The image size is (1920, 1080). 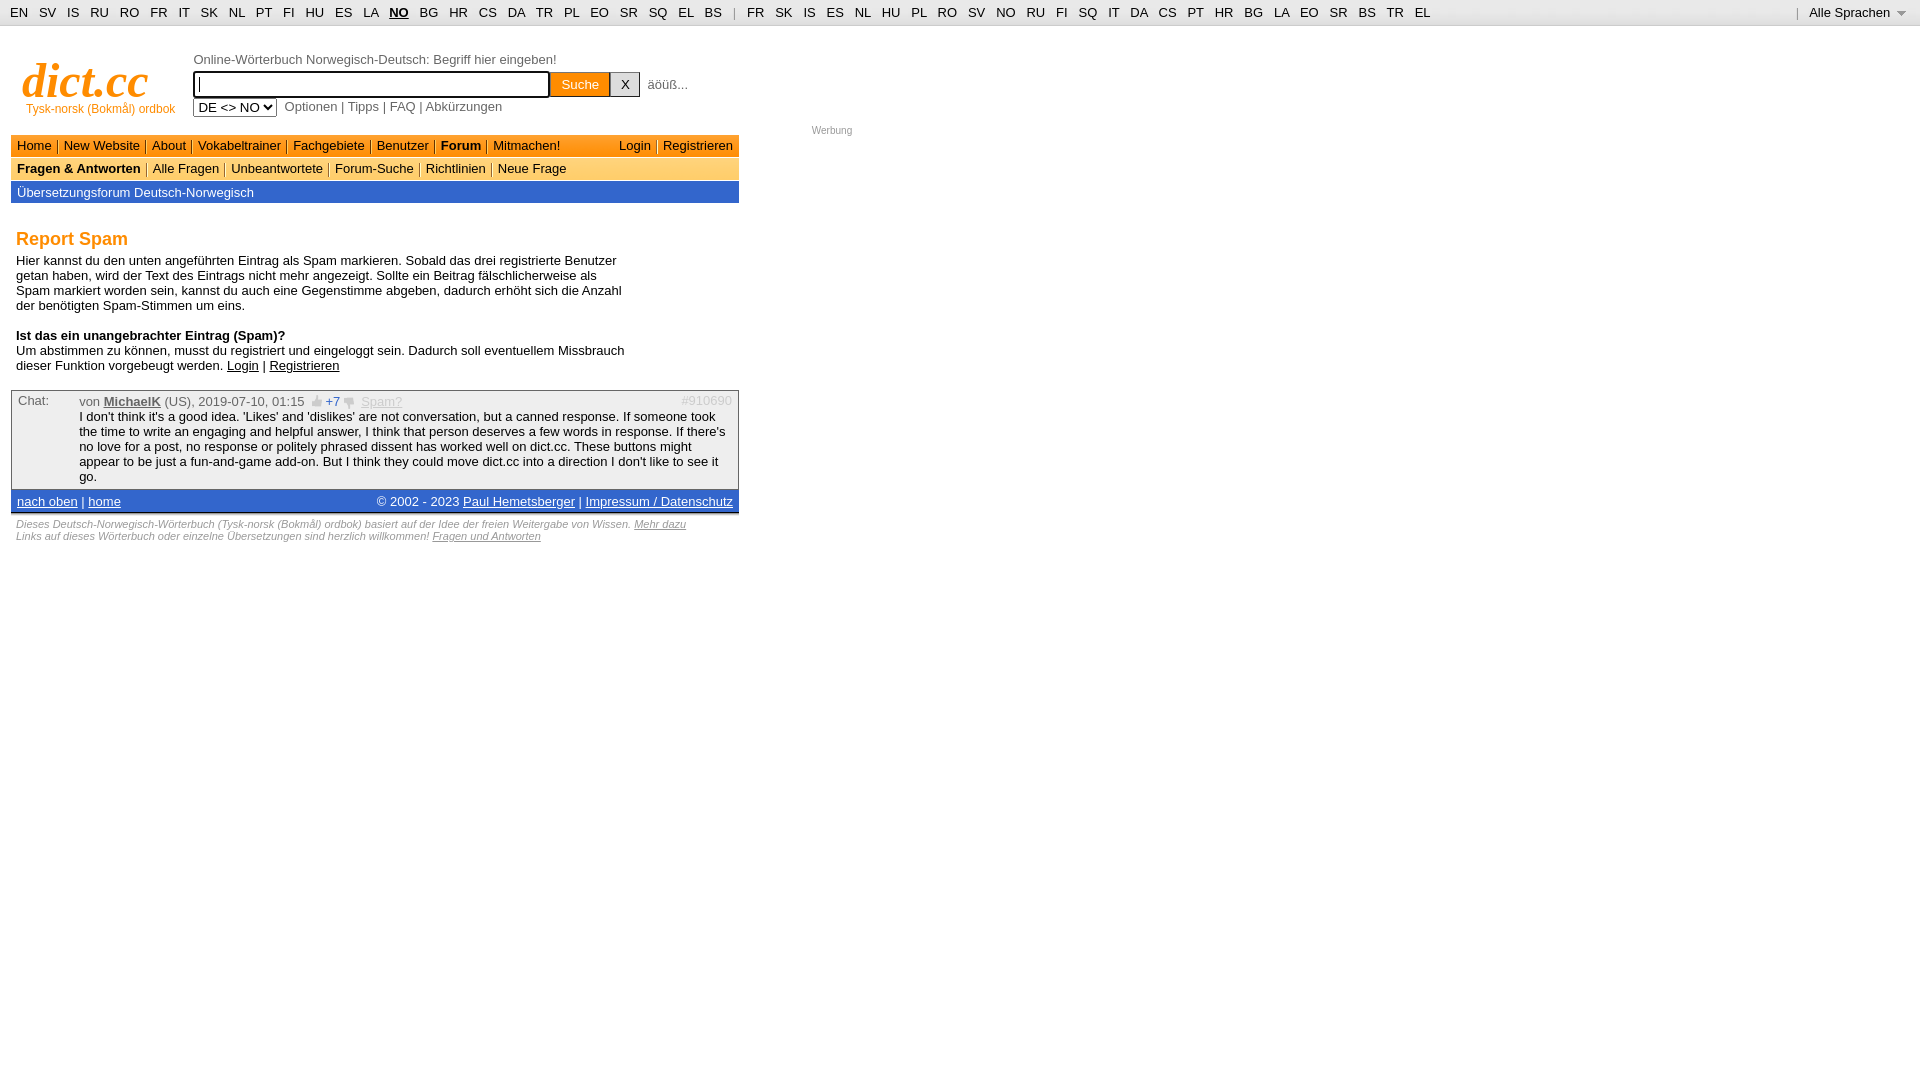 I want to click on Vokabeltrainer, so click(x=240, y=146).